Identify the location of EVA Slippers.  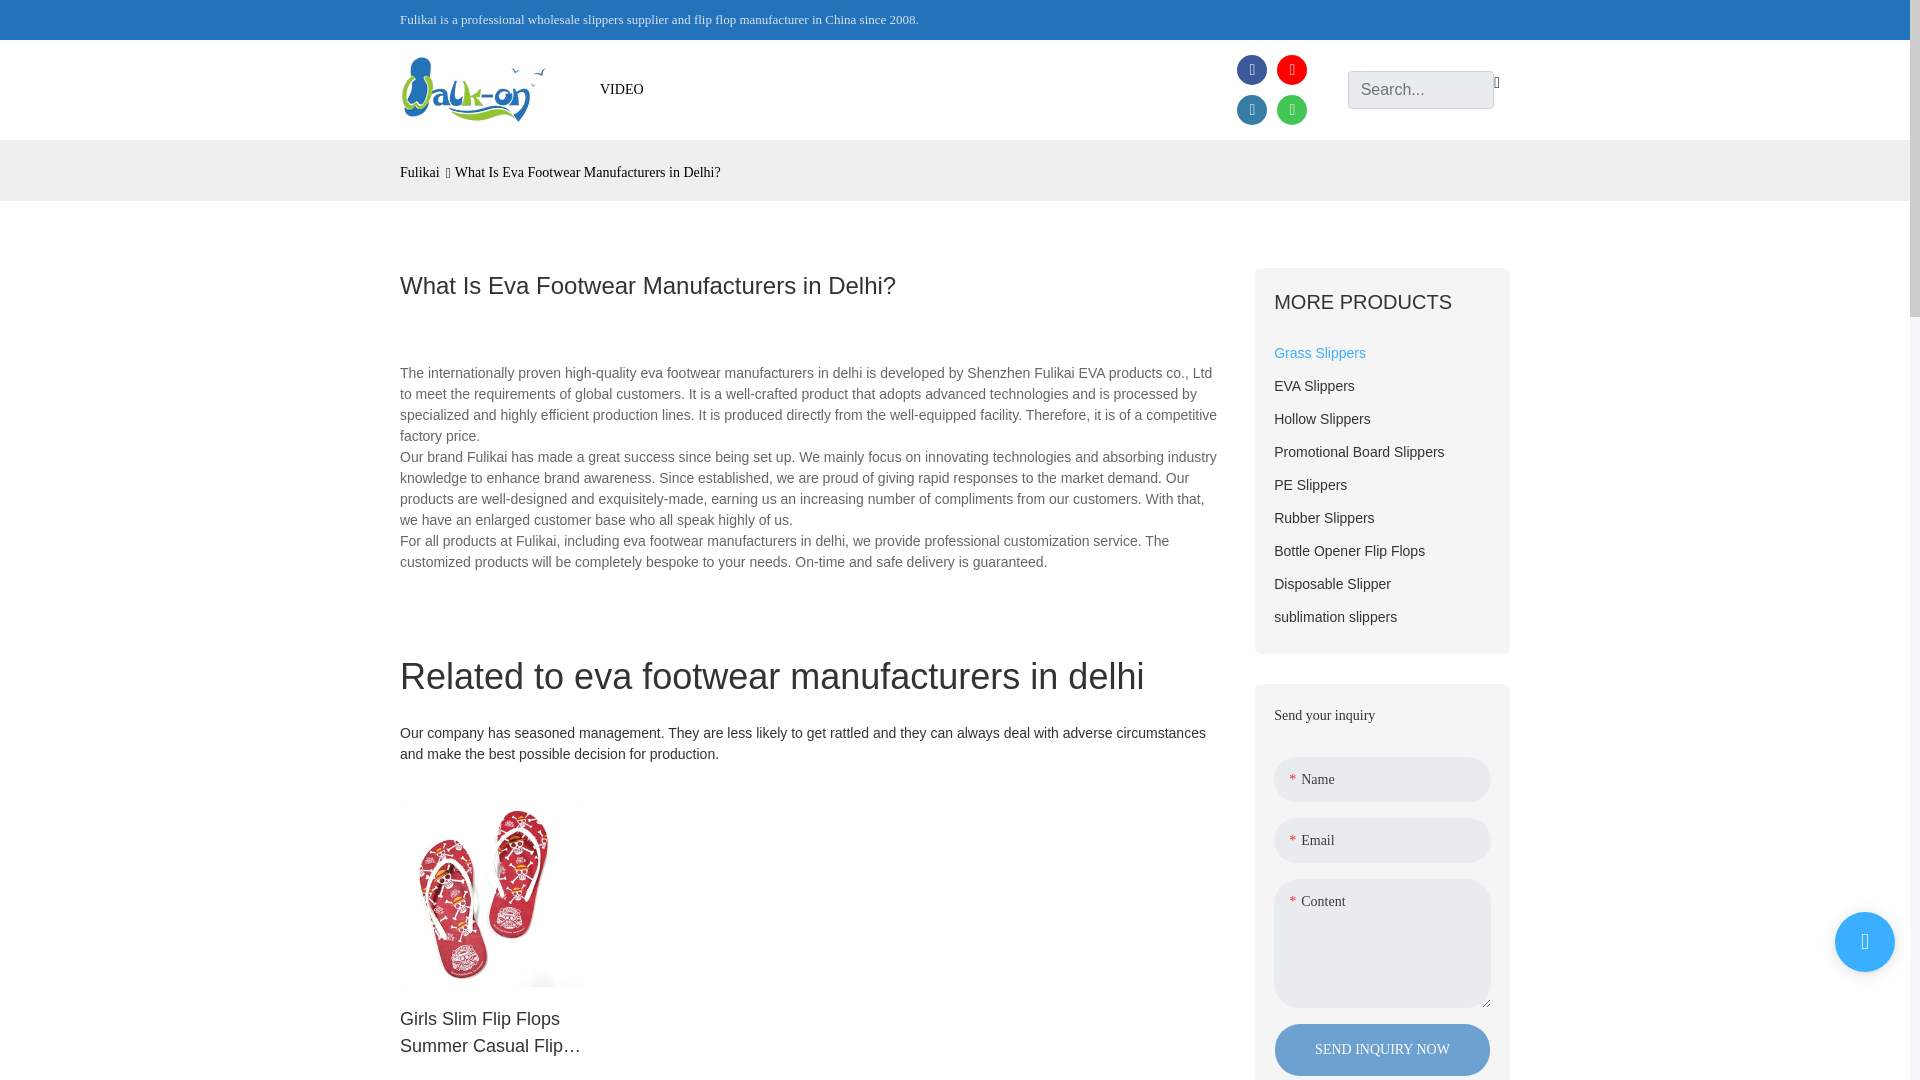
(1382, 386).